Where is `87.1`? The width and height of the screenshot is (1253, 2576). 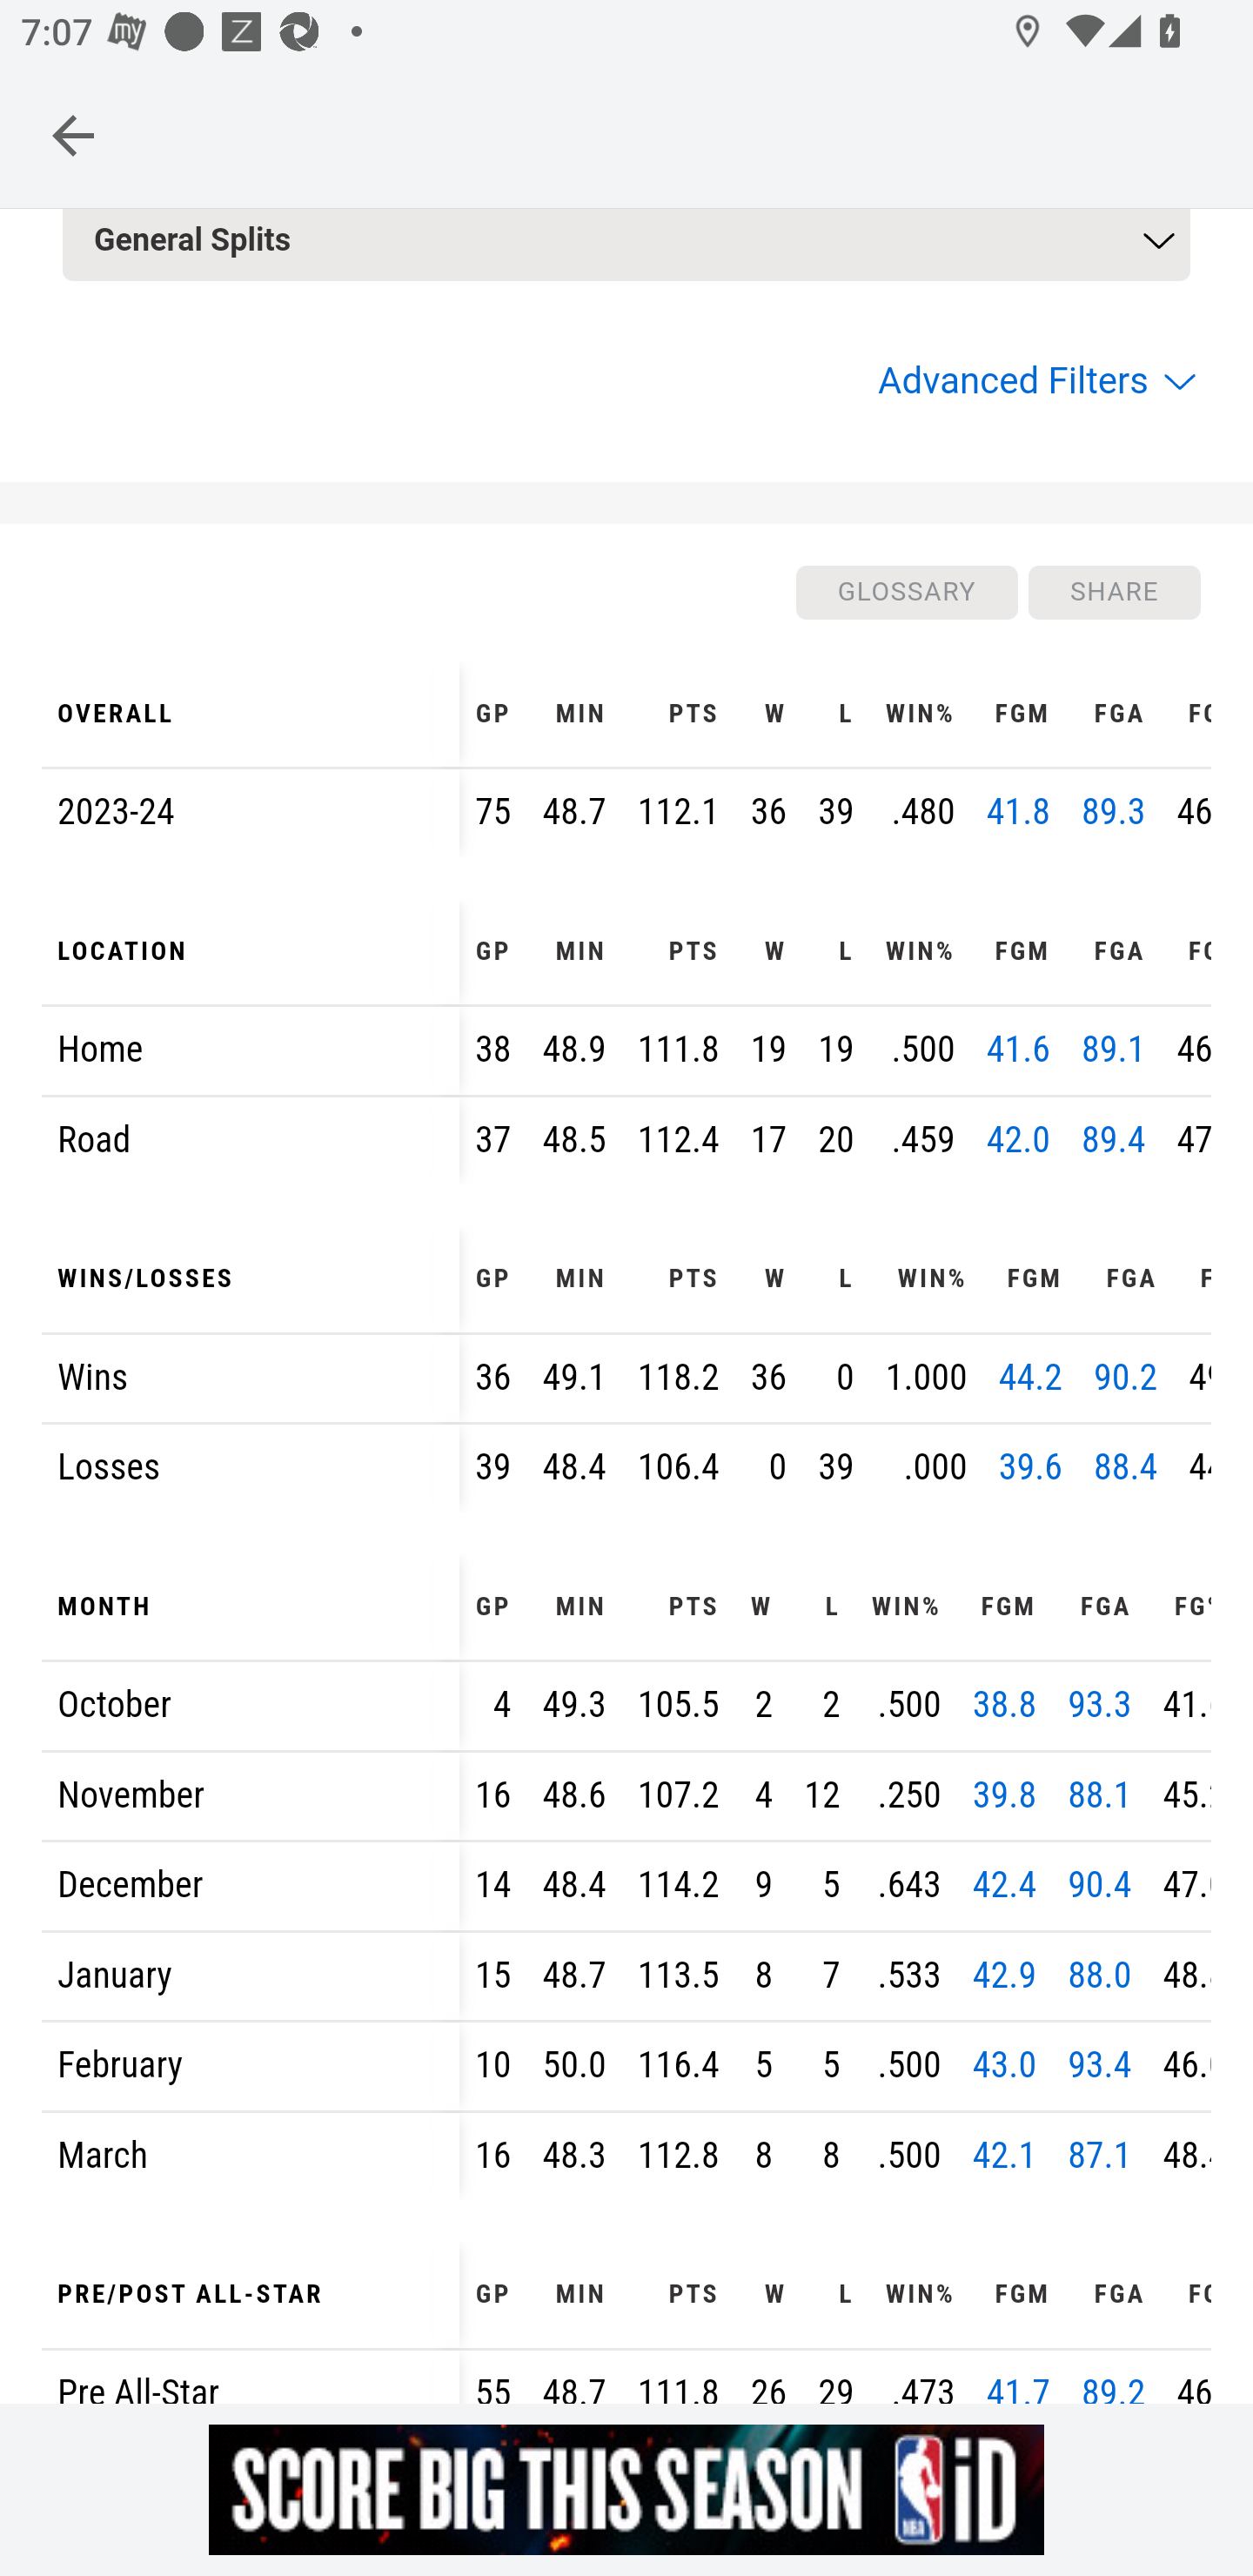
87.1 is located at coordinates (1100, 2155).